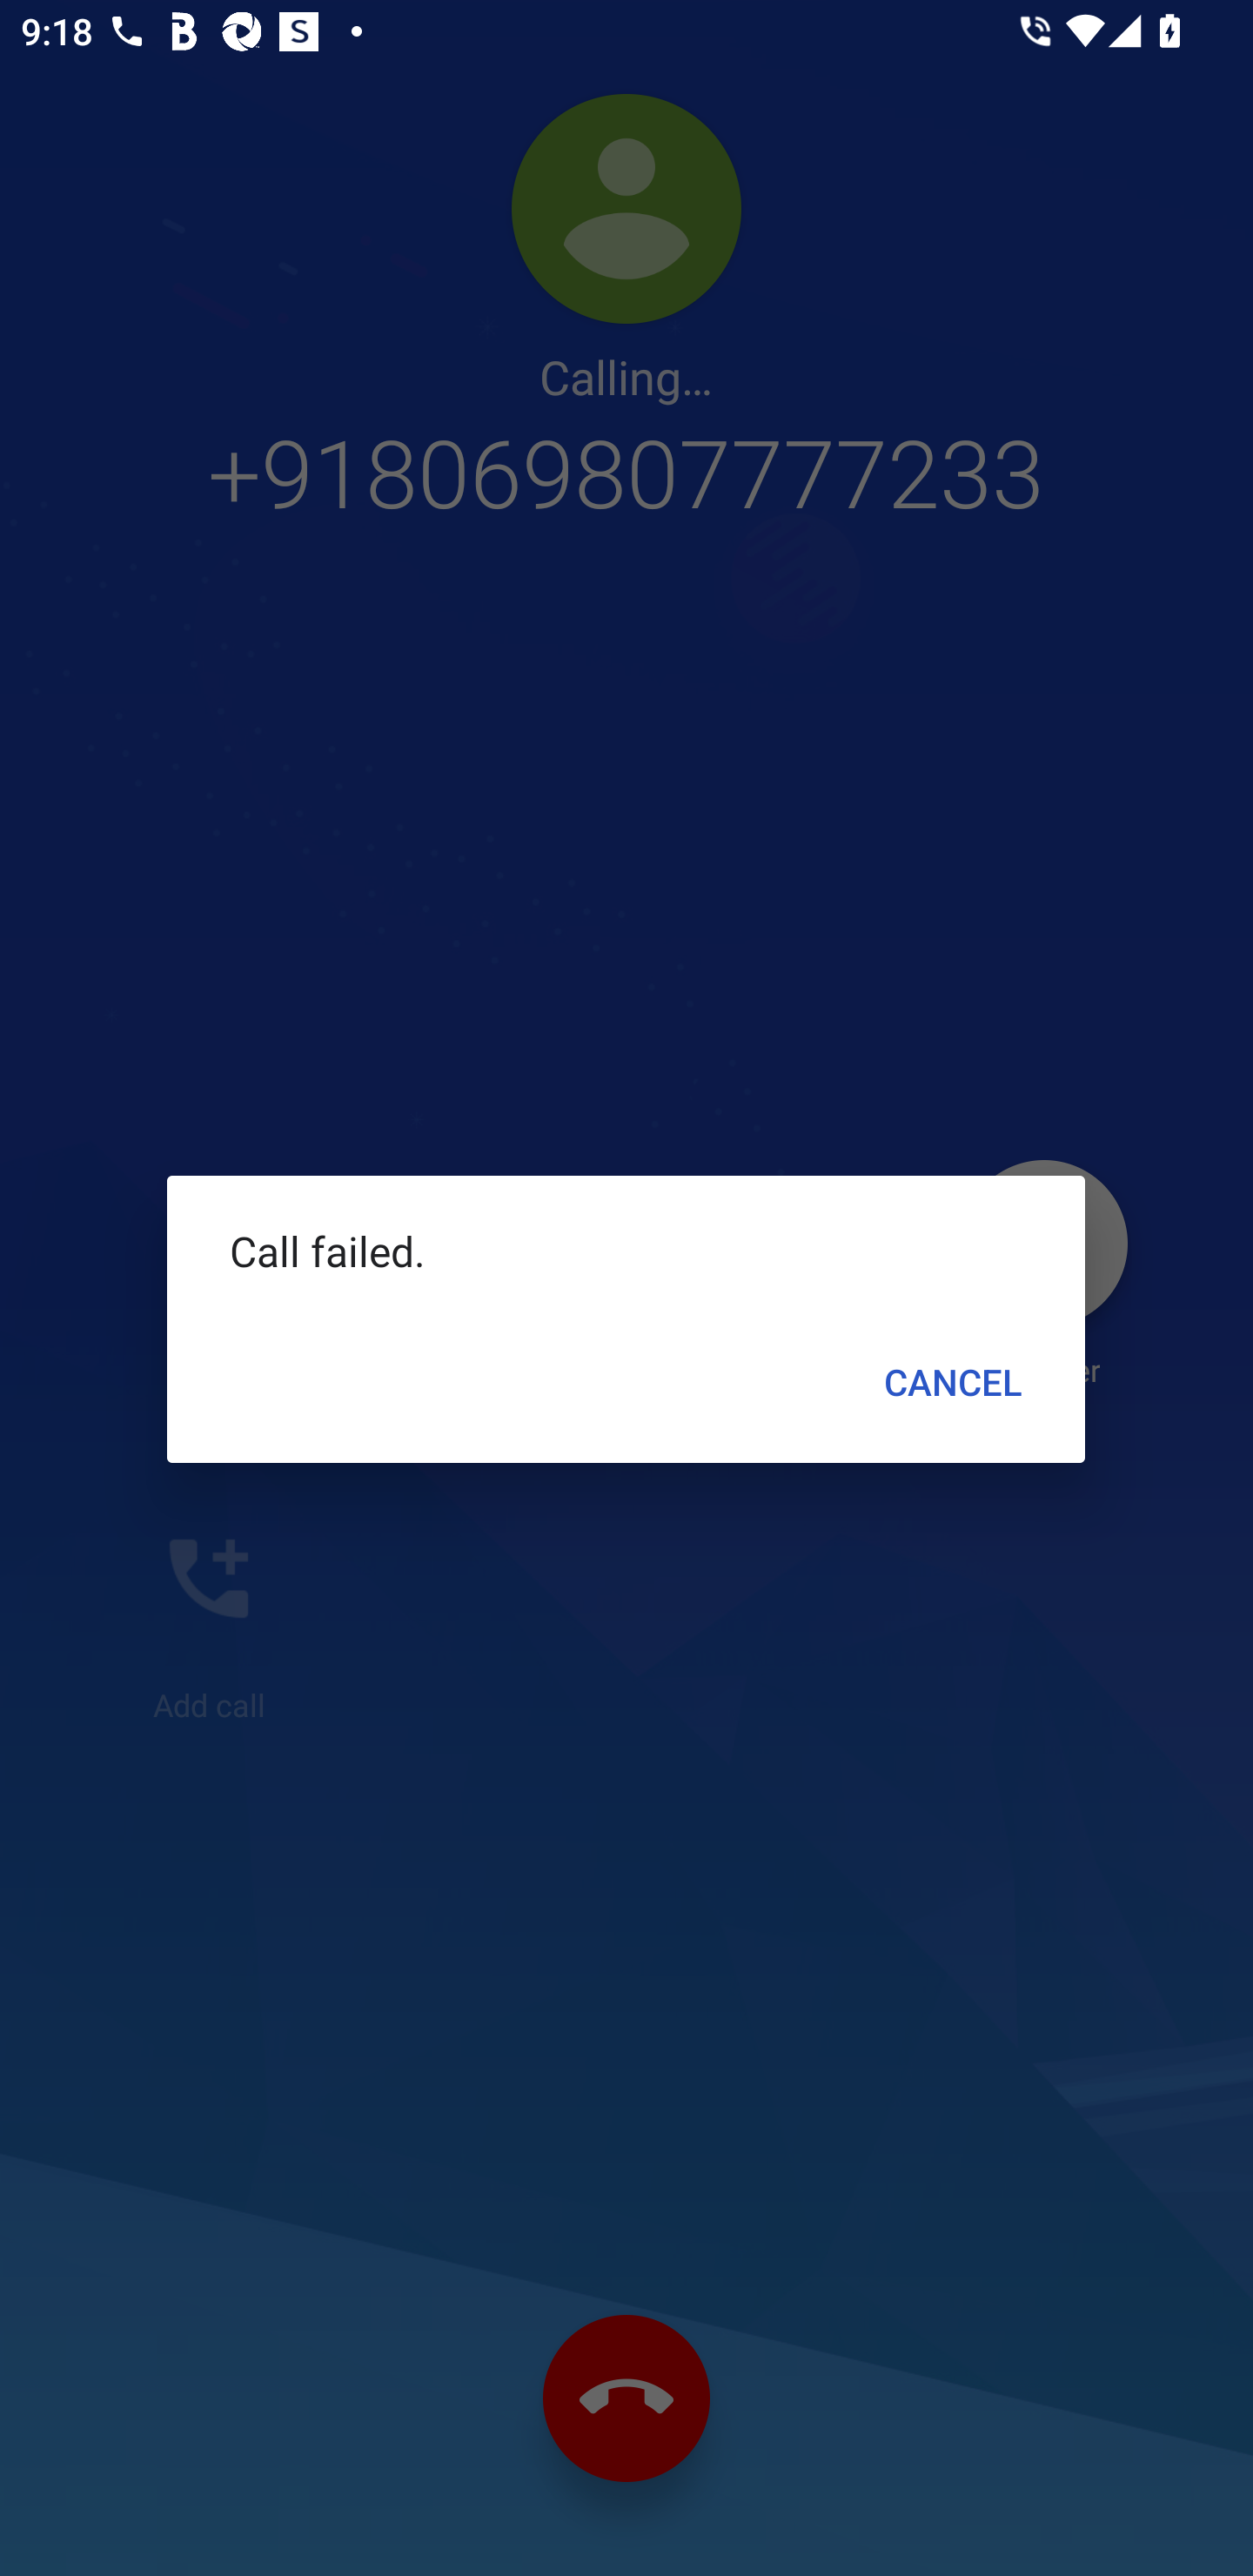 The width and height of the screenshot is (1253, 2576). Describe the element at coordinates (954, 1382) in the screenshot. I see `CANCEL` at that location.